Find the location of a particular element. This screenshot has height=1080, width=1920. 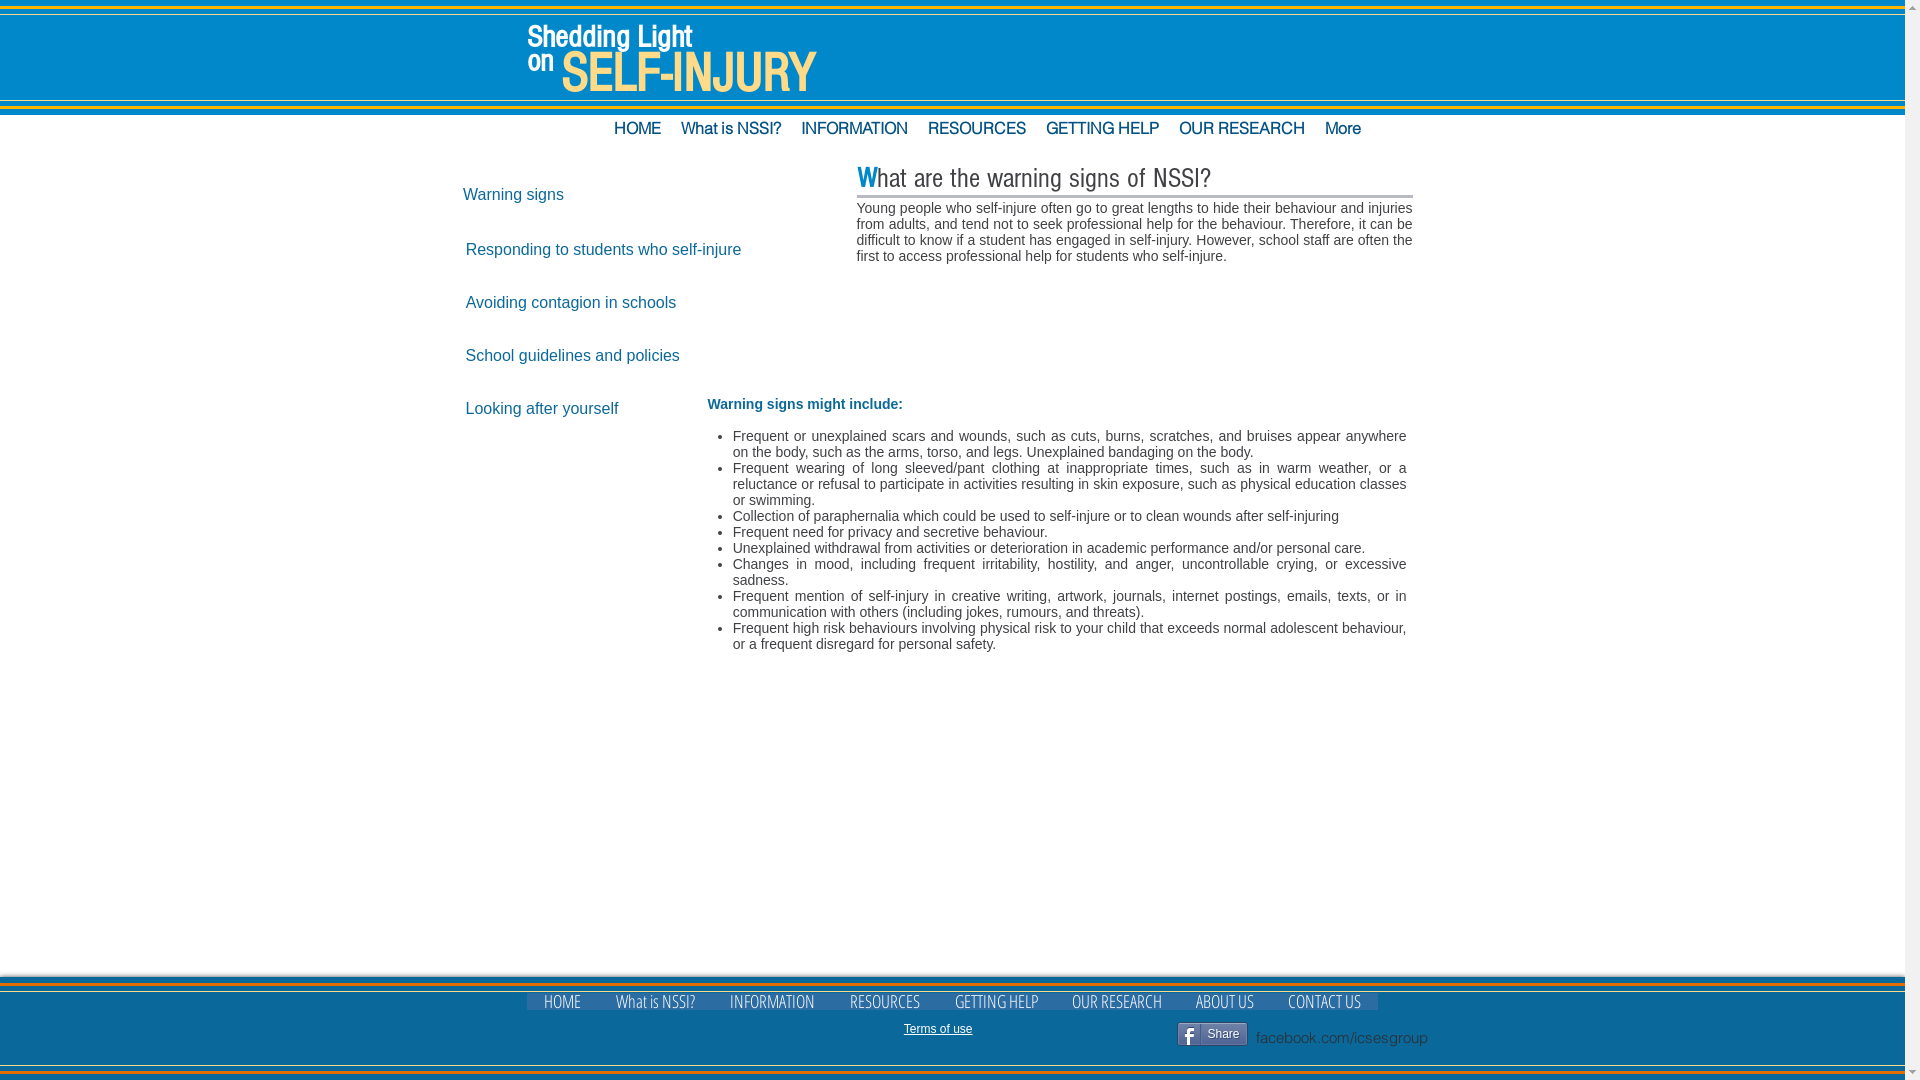

HOME is located at coordinates (562, 1001).